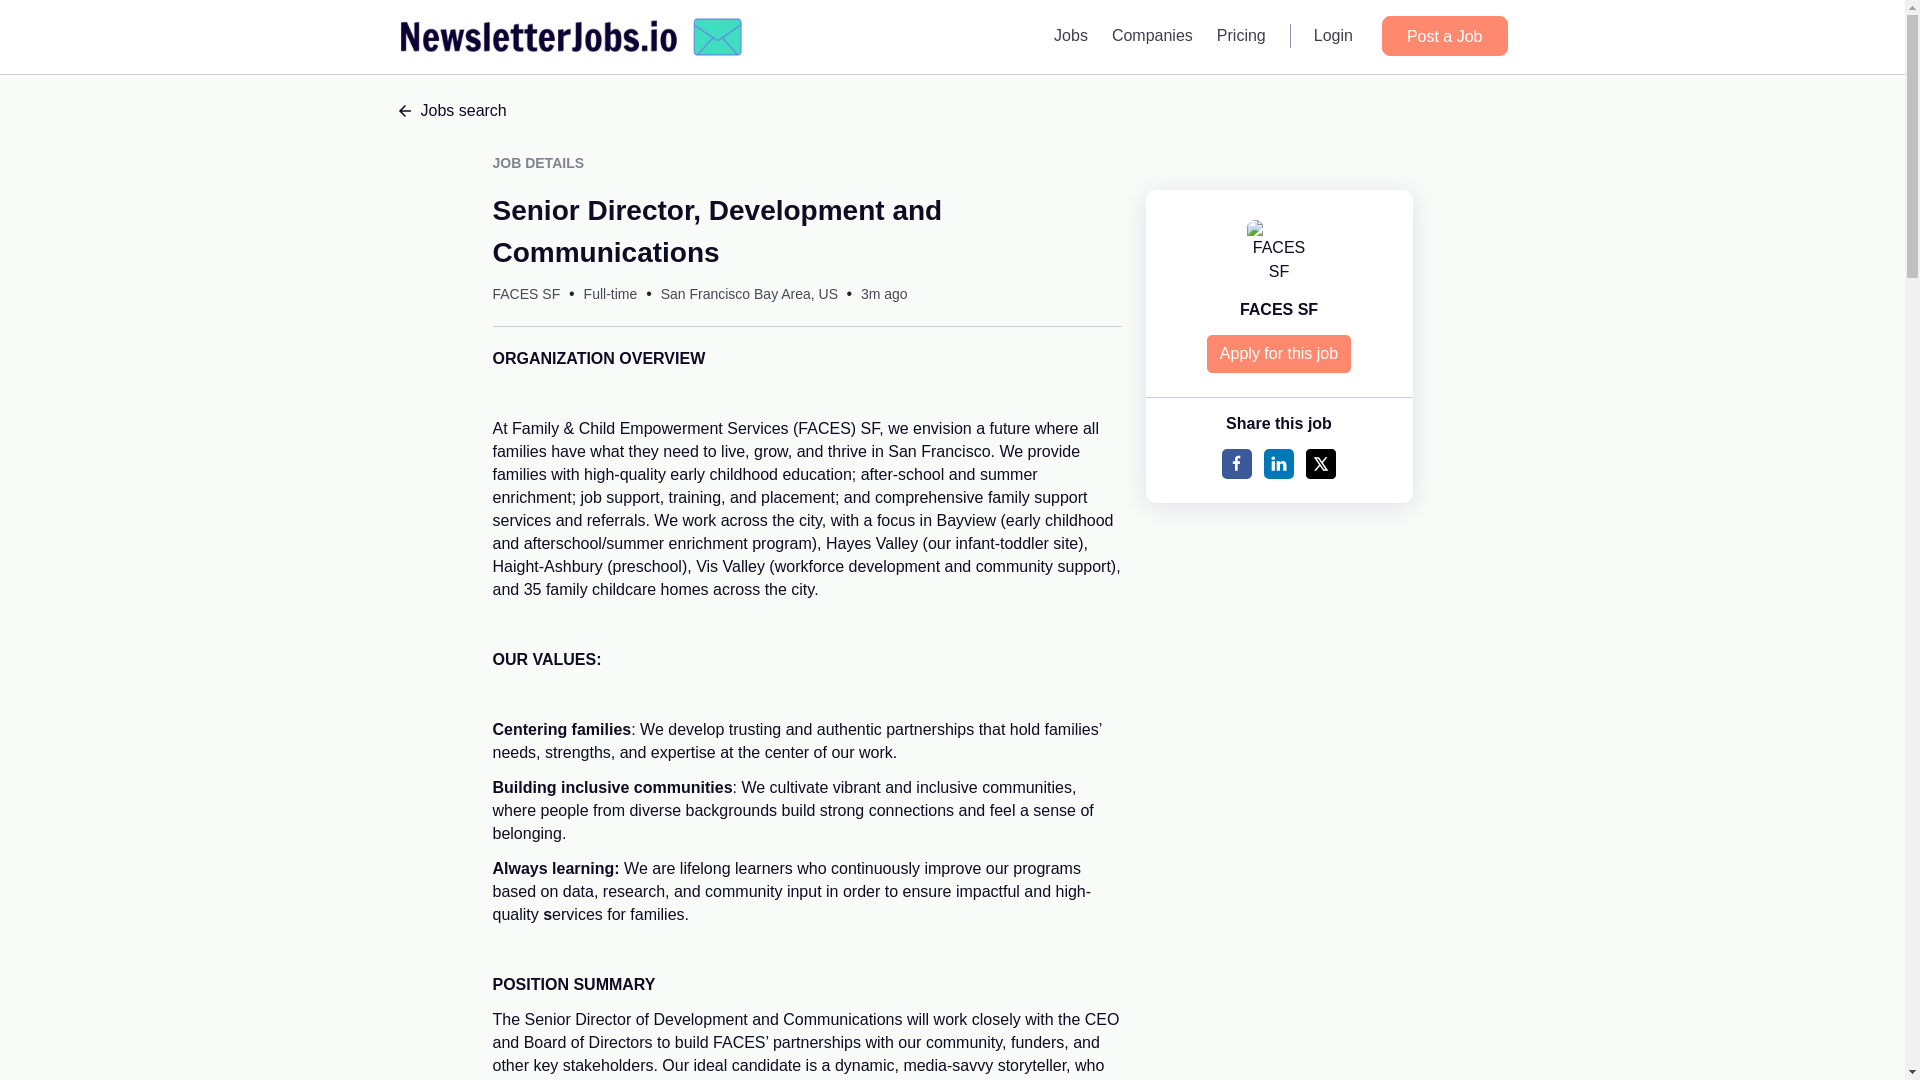 This screenshot has width=1920, height=1080. Describe the element at coordinates (610, 294) in the screenshot. I see `Full-time` at that location.